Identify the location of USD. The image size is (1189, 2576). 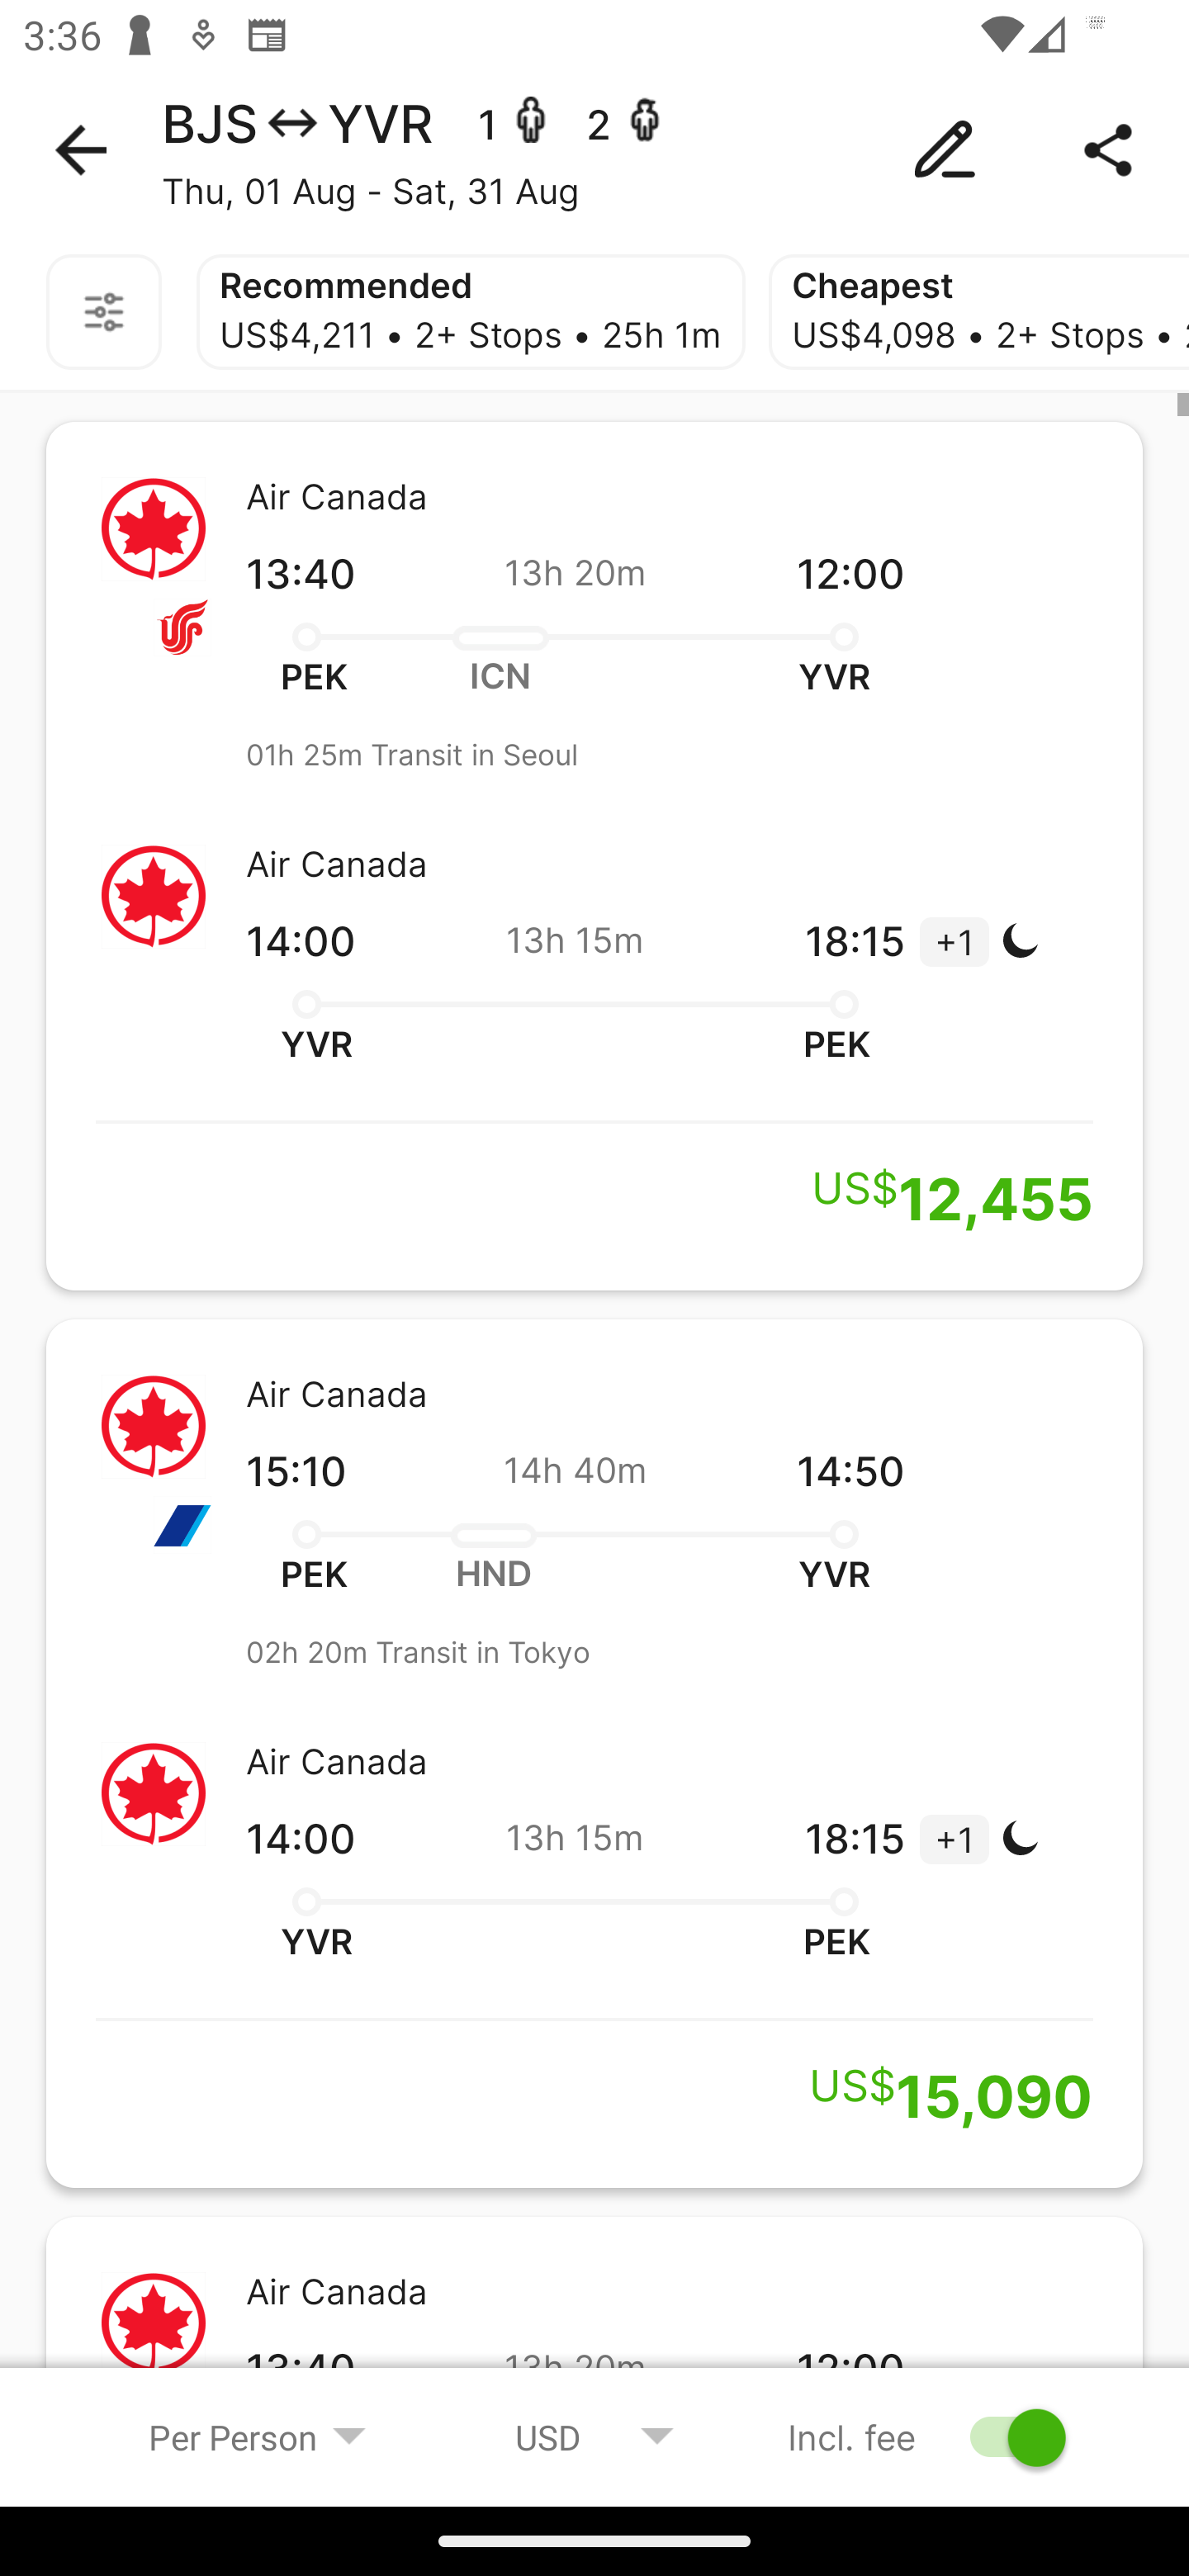
(594, 2436).